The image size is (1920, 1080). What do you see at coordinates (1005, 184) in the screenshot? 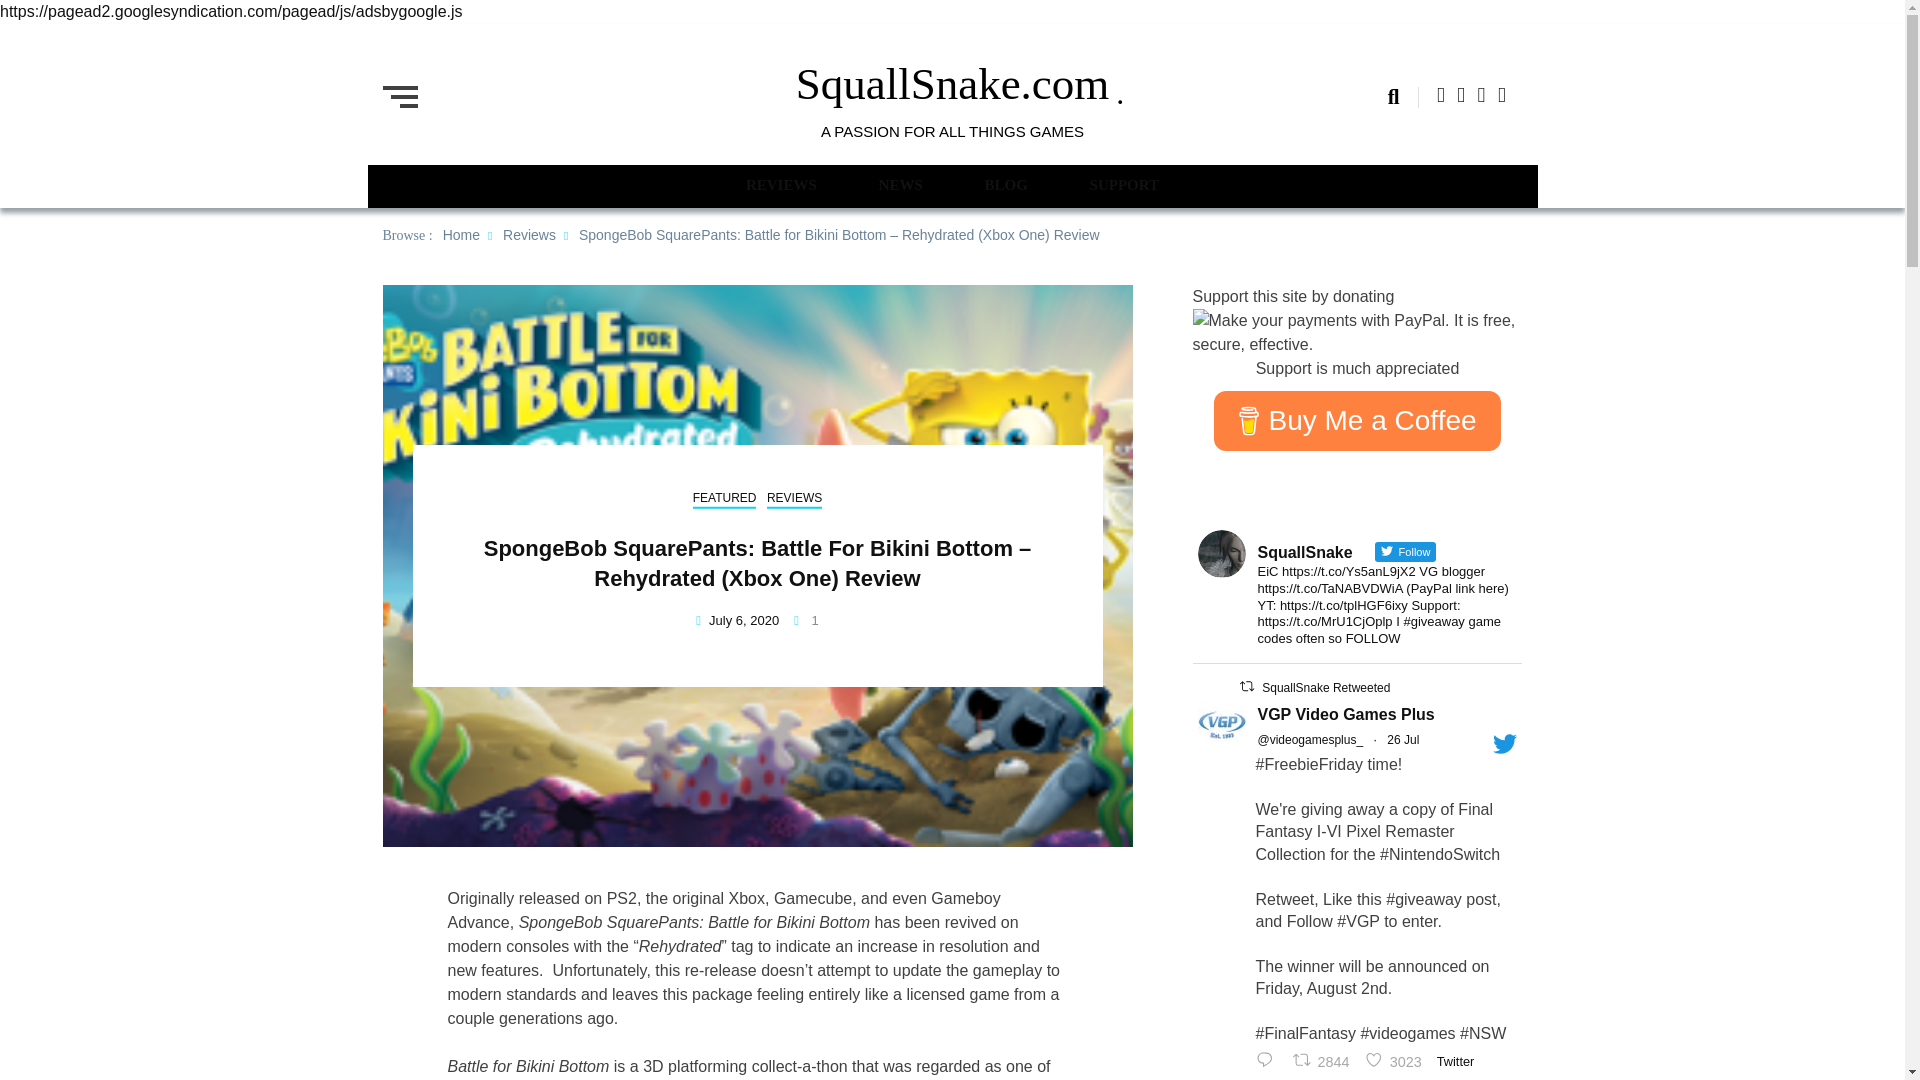
I see `BLOG` at bounding box center [1005, 184].